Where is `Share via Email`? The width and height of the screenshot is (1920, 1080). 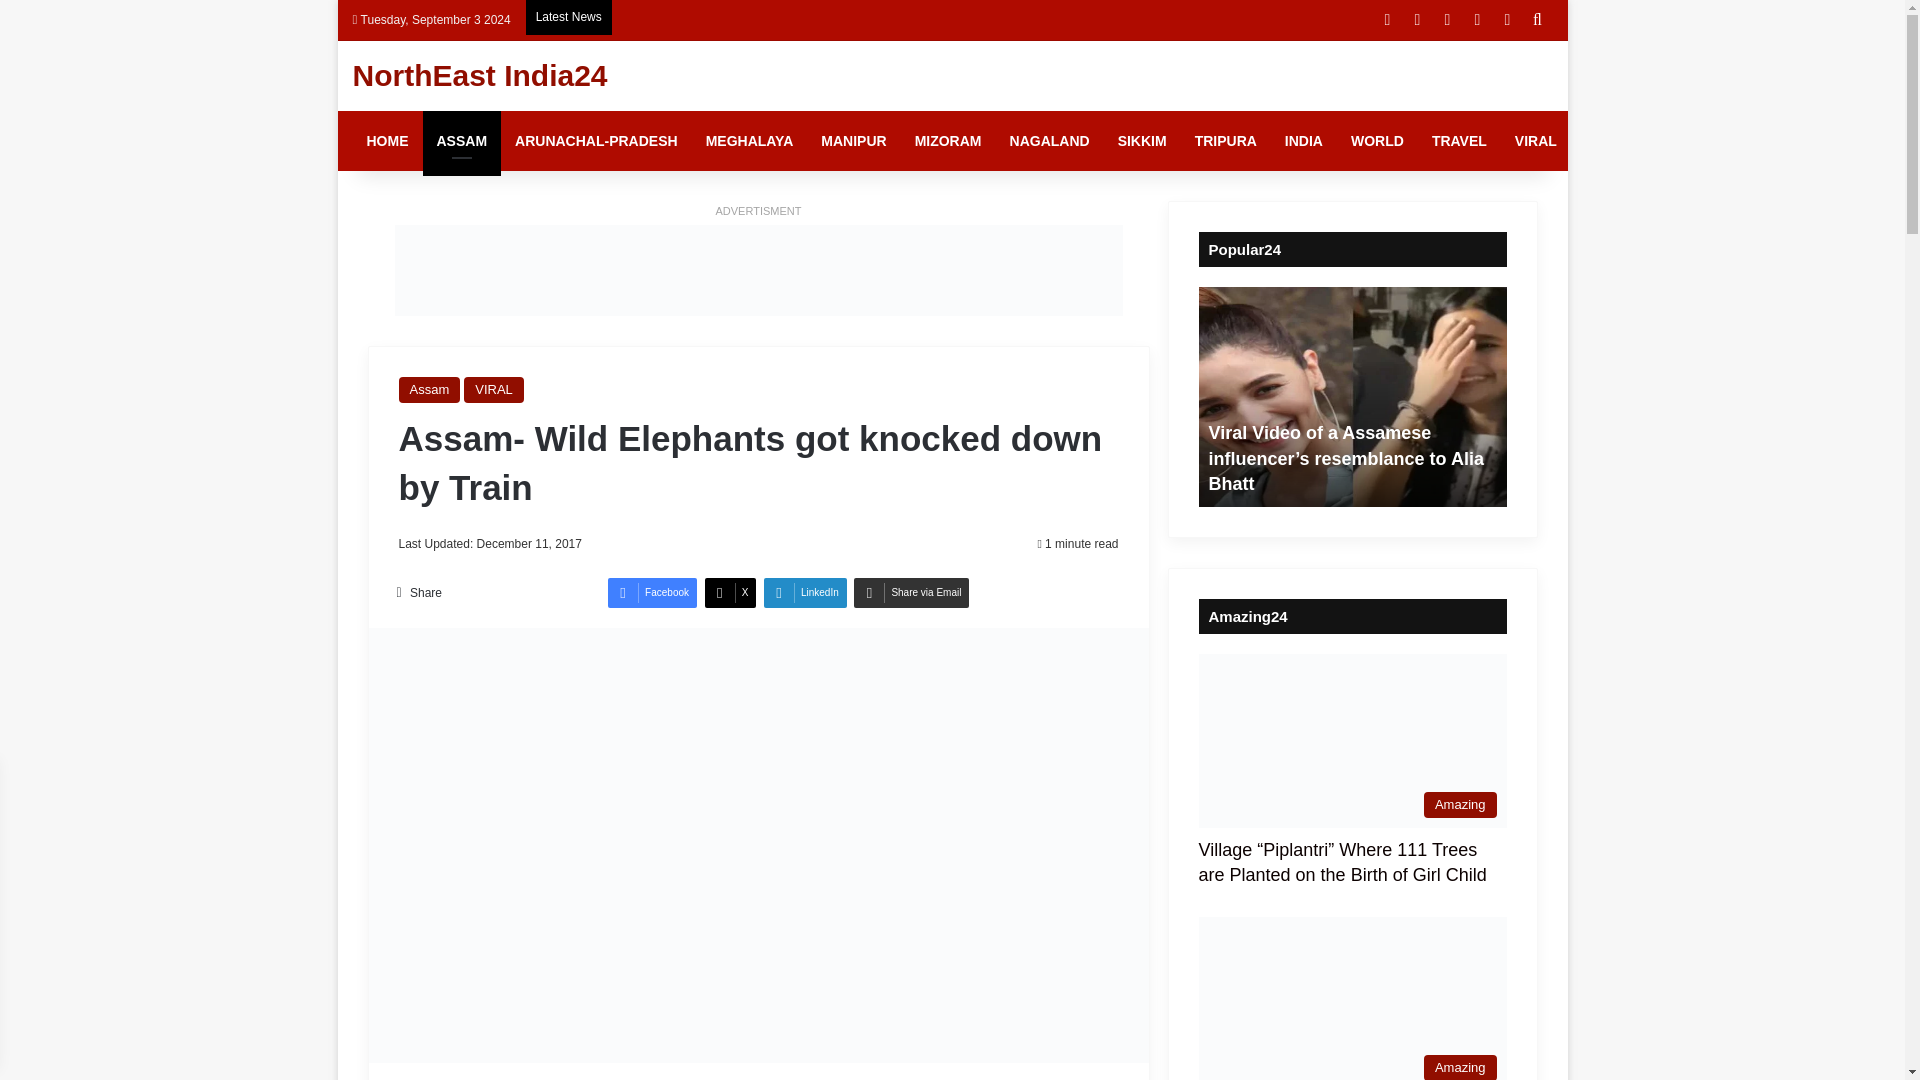 Share via Email is located at coordinates (912, 592).